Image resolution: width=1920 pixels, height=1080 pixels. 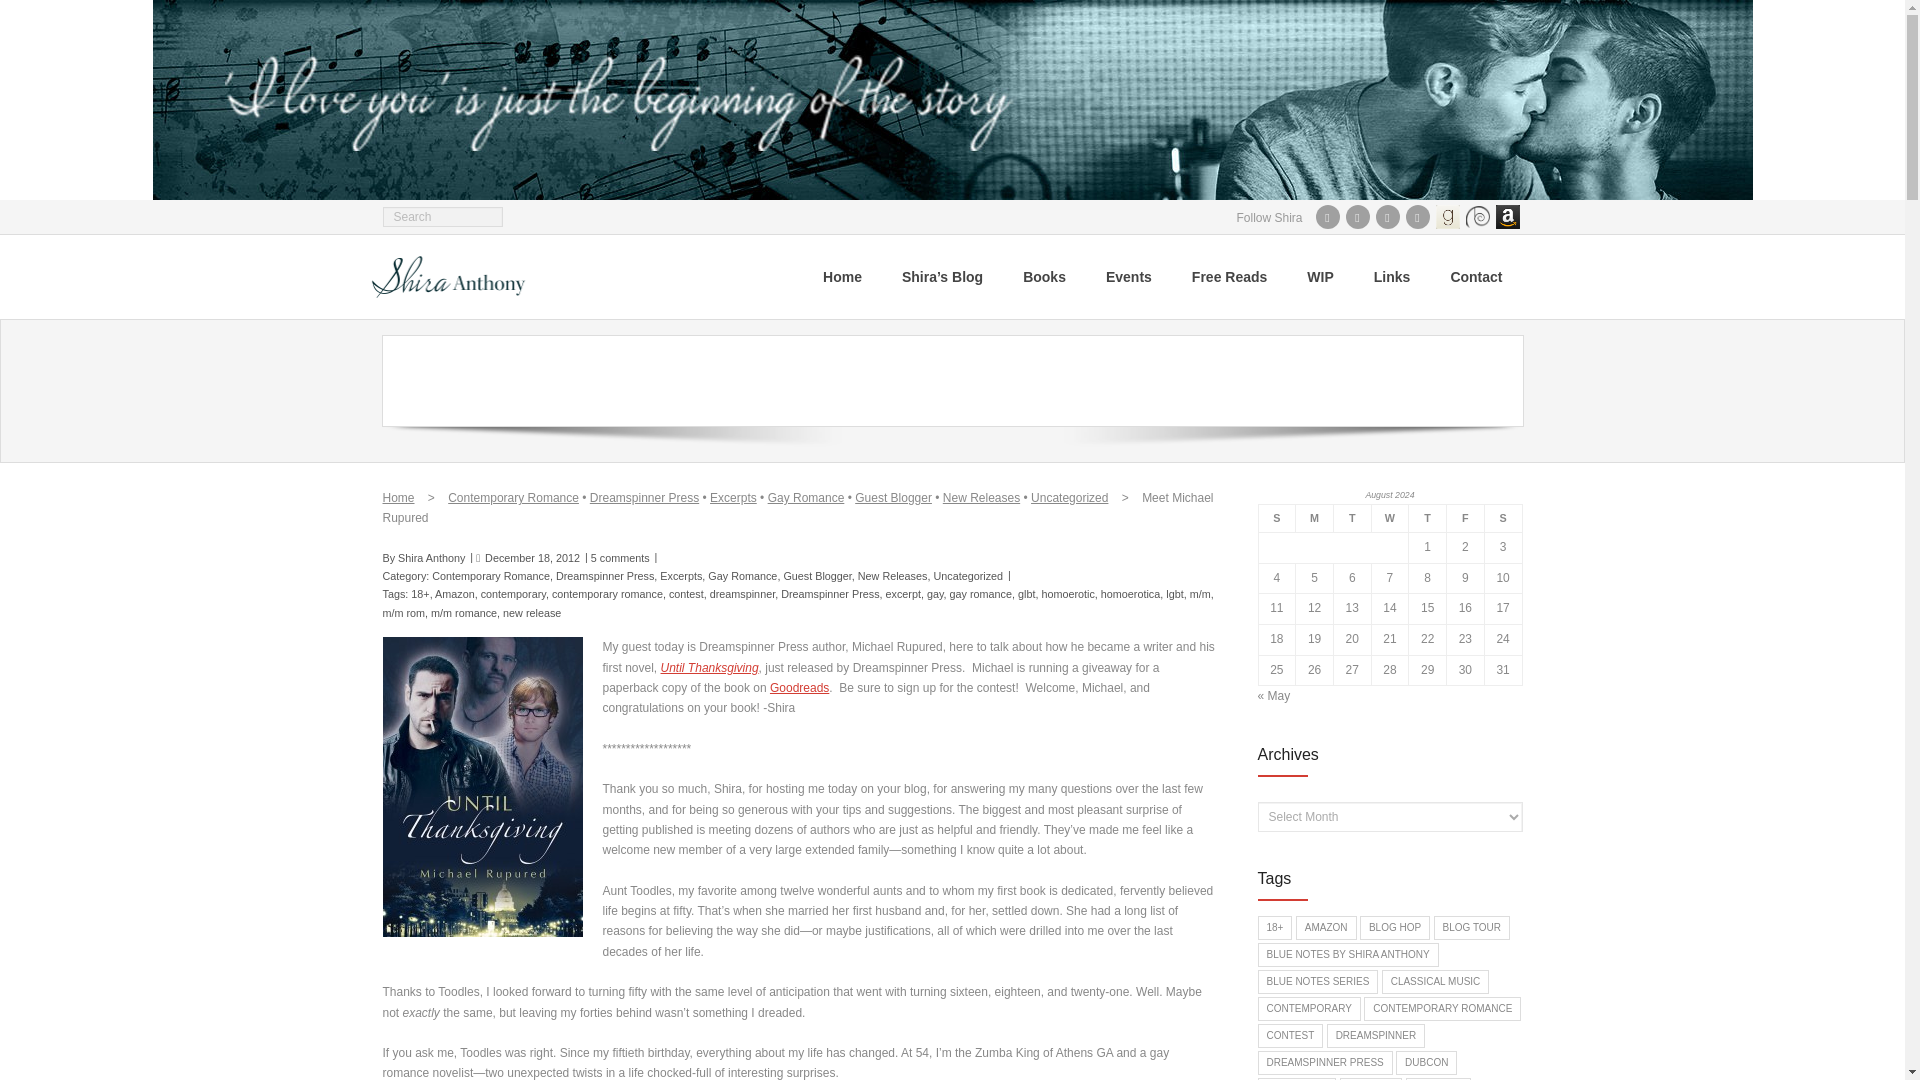 I want to click on Friday, so click(x=1466, y=518).